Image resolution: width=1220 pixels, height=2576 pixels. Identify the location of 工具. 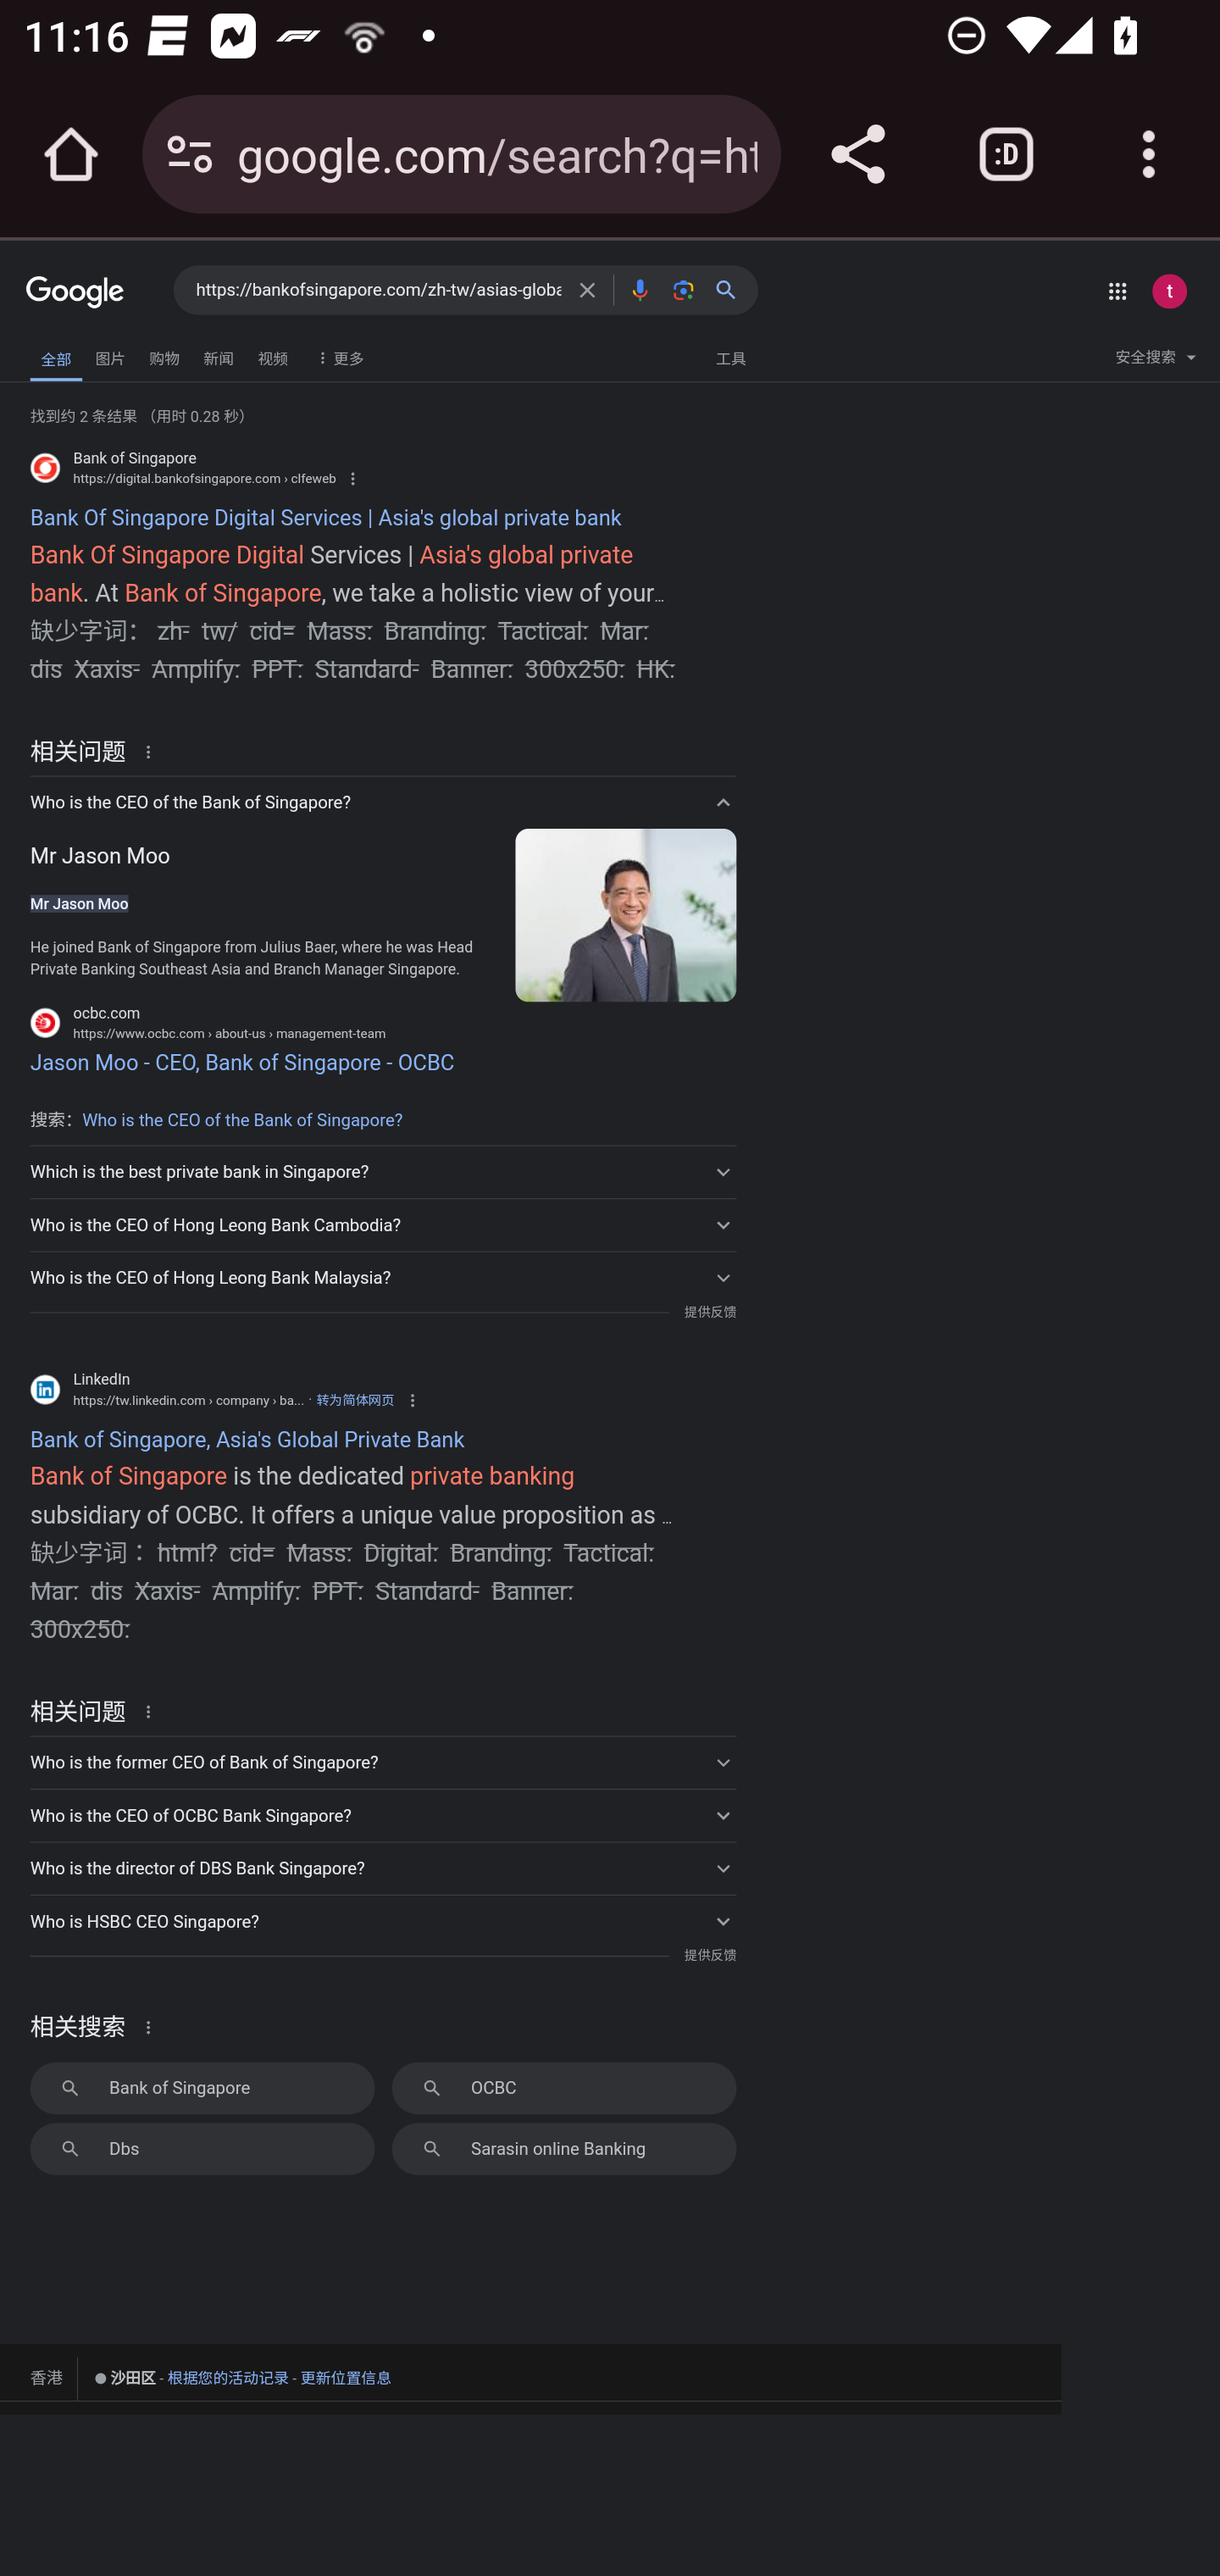
(730, 356).